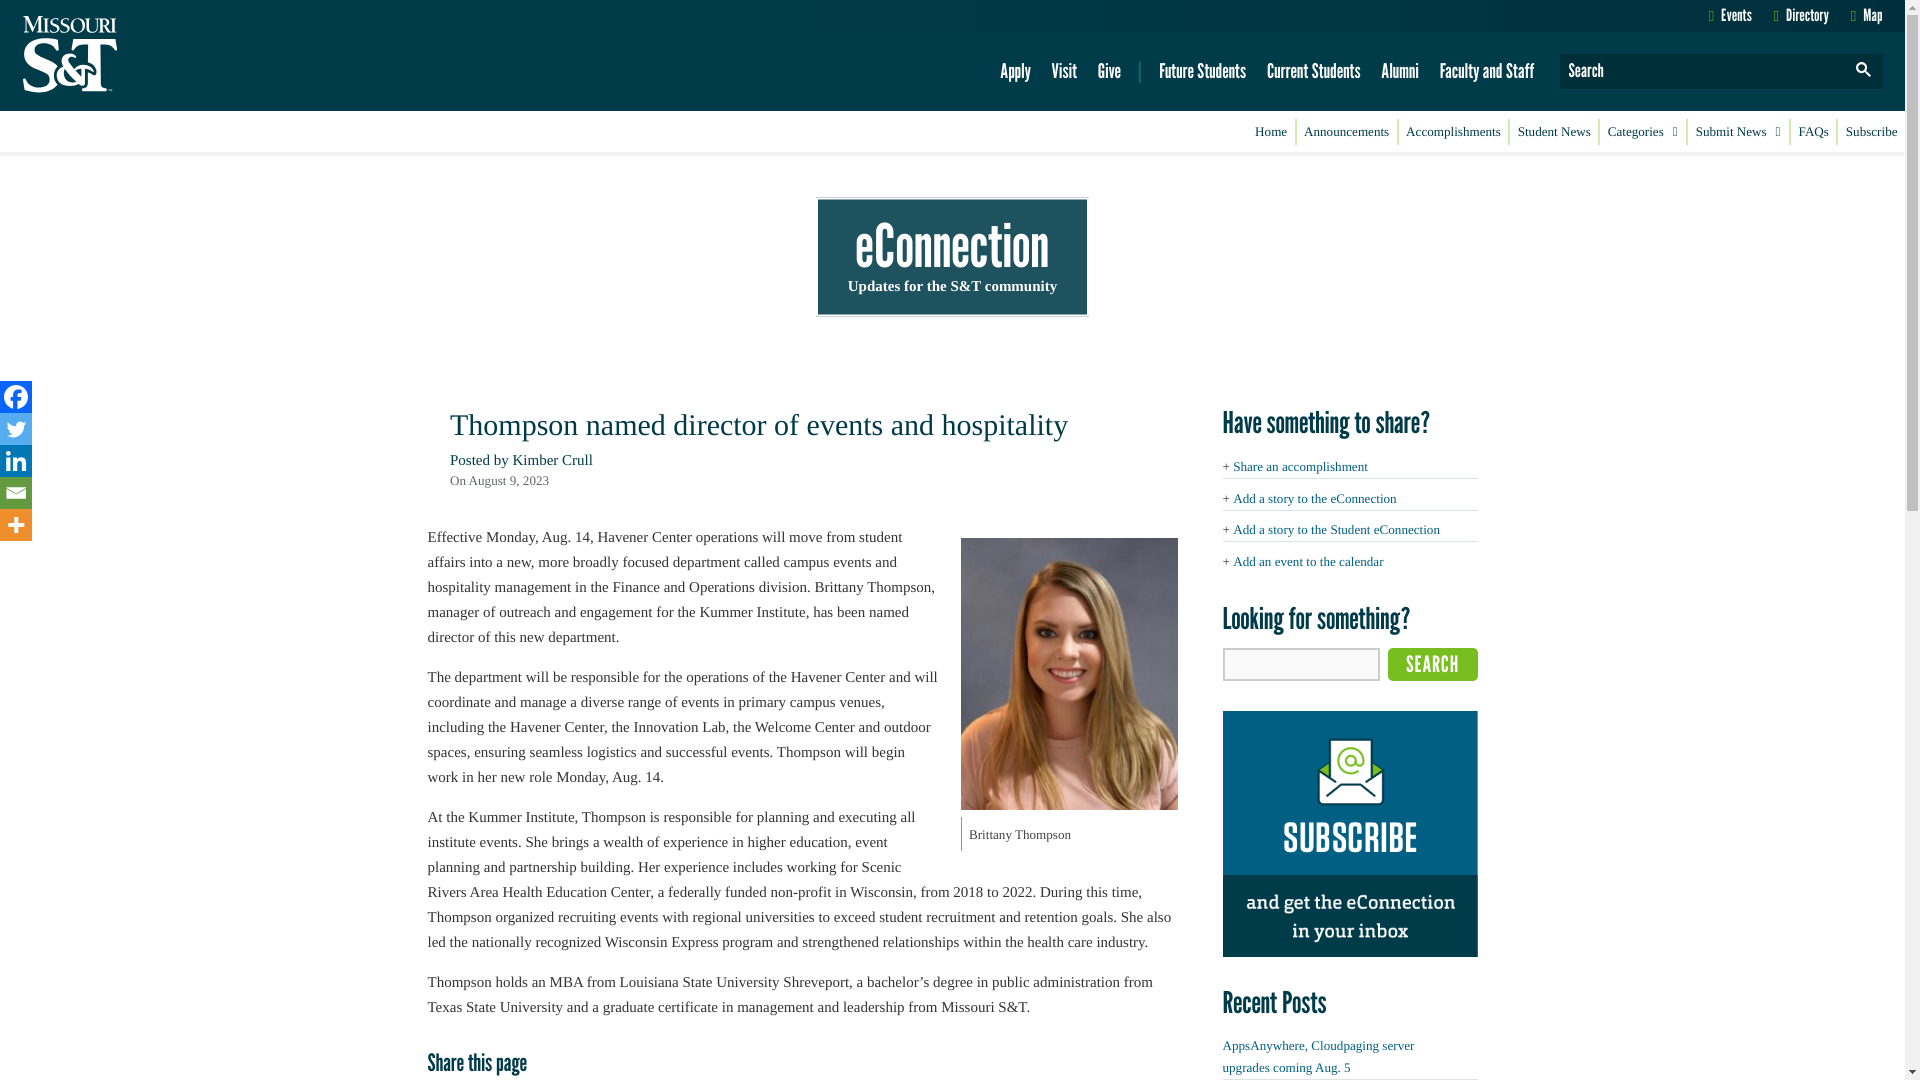 This screenshot has width=1920, height=1080. What do you see at coordinates (1202, 71) in the screenshot?
I see `Future Students` at bounding box center [1202, 71].